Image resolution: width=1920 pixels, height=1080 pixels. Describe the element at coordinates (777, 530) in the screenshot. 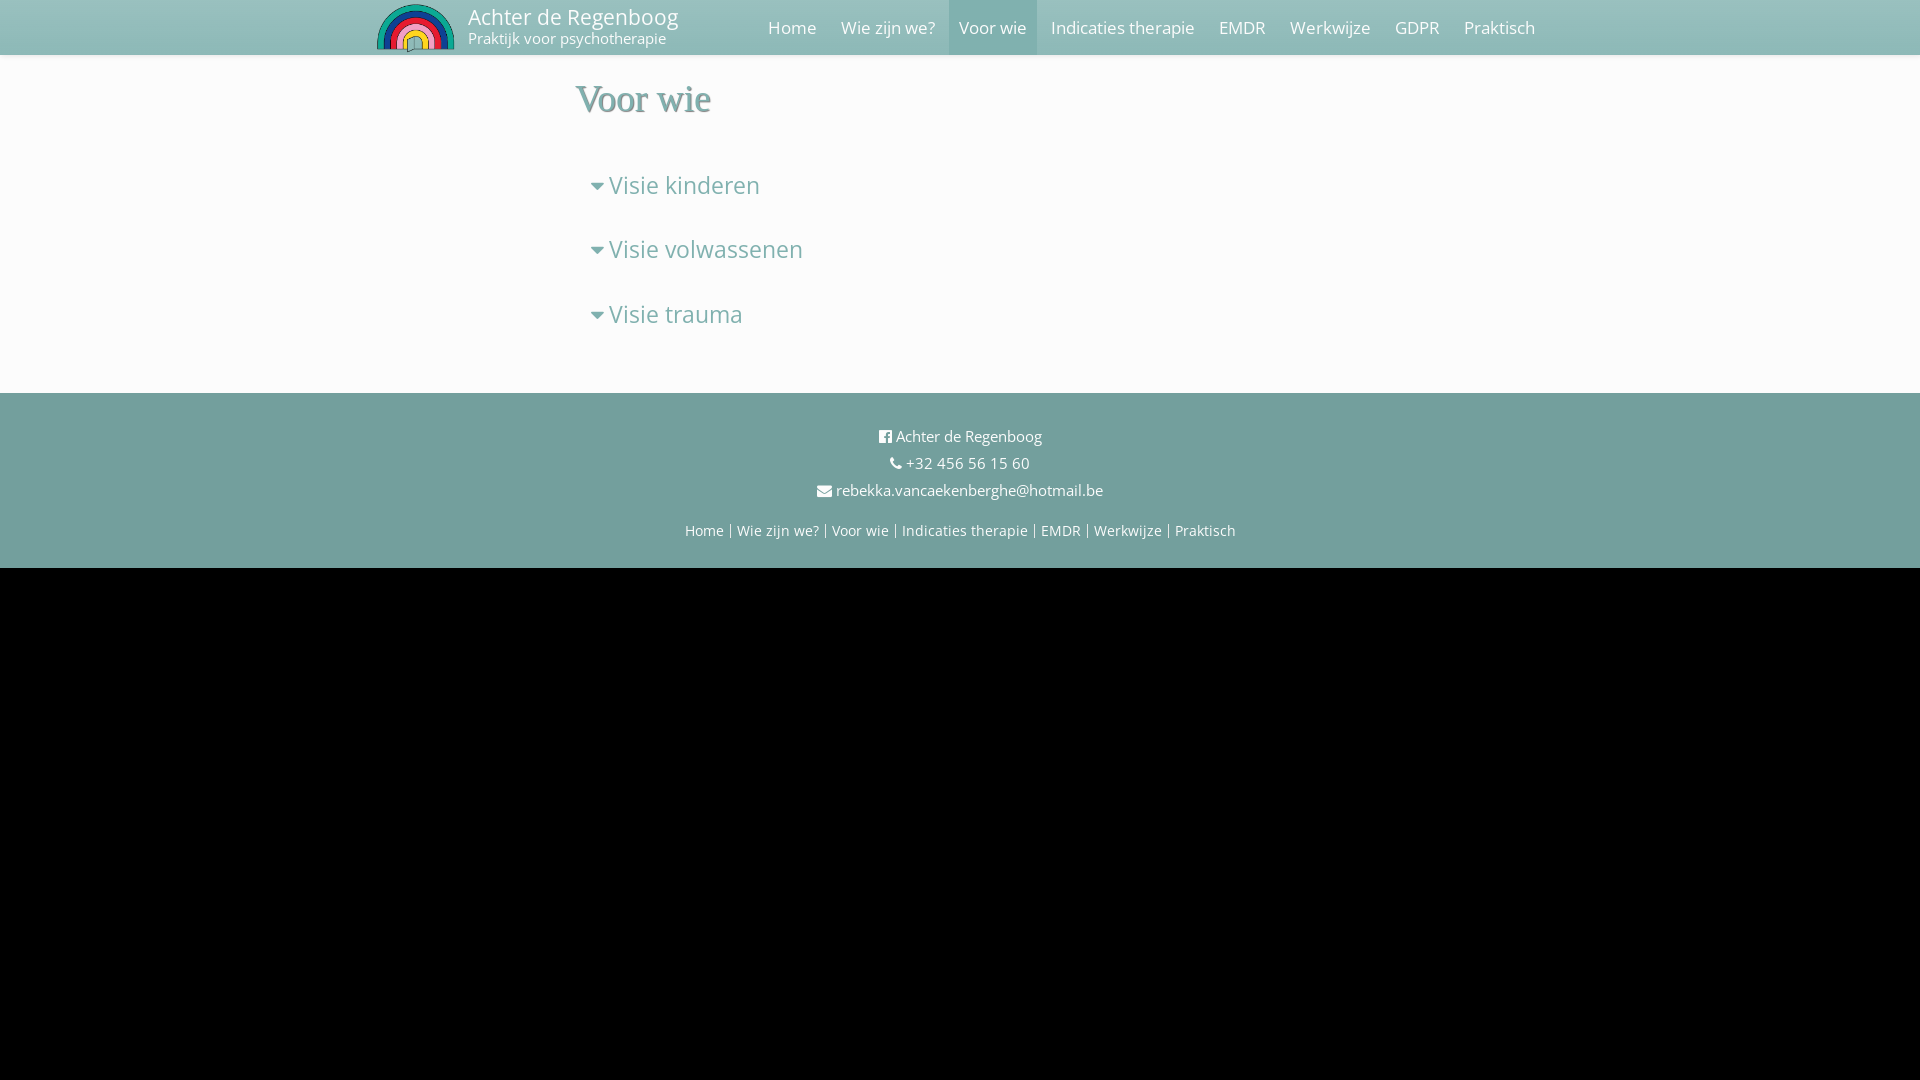

I see `Wie zijn we?` at that location.